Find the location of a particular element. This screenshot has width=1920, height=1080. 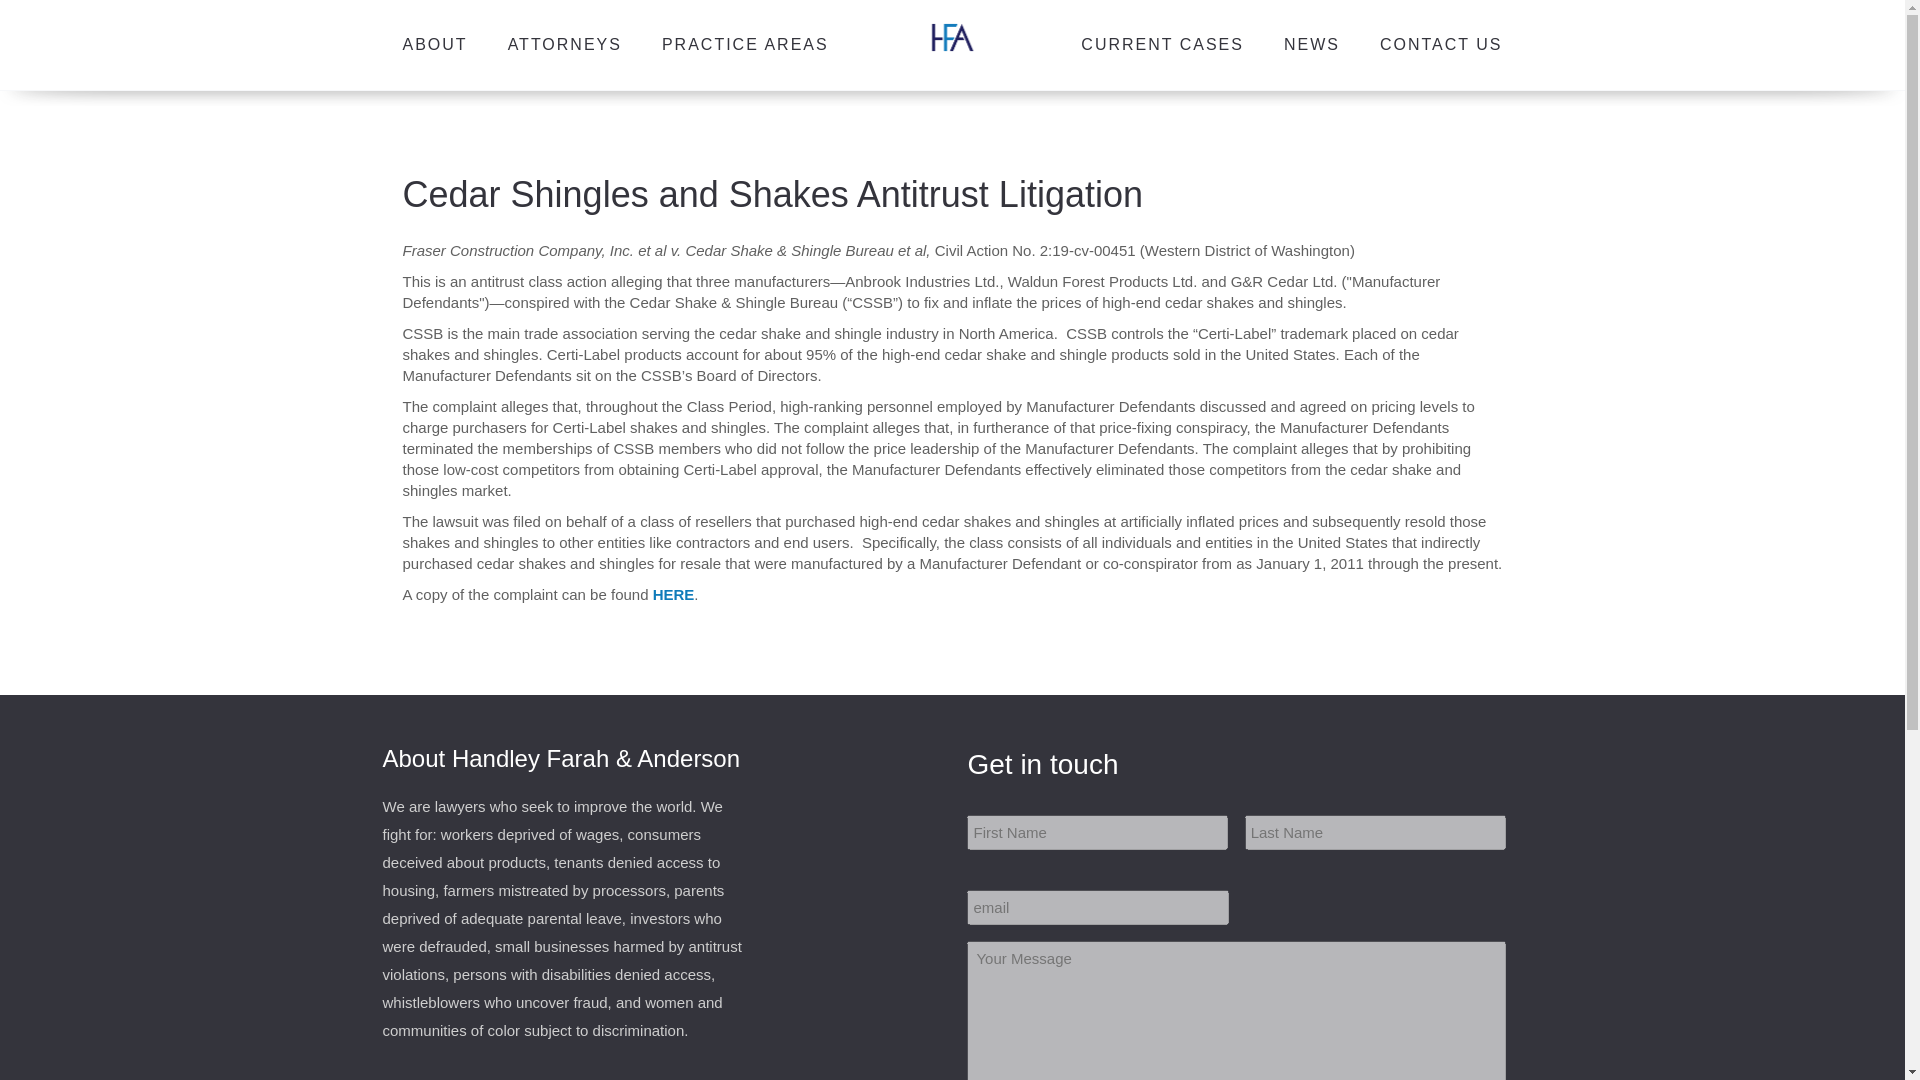

CURRENT CASES is located at coordinates (1162, 45).